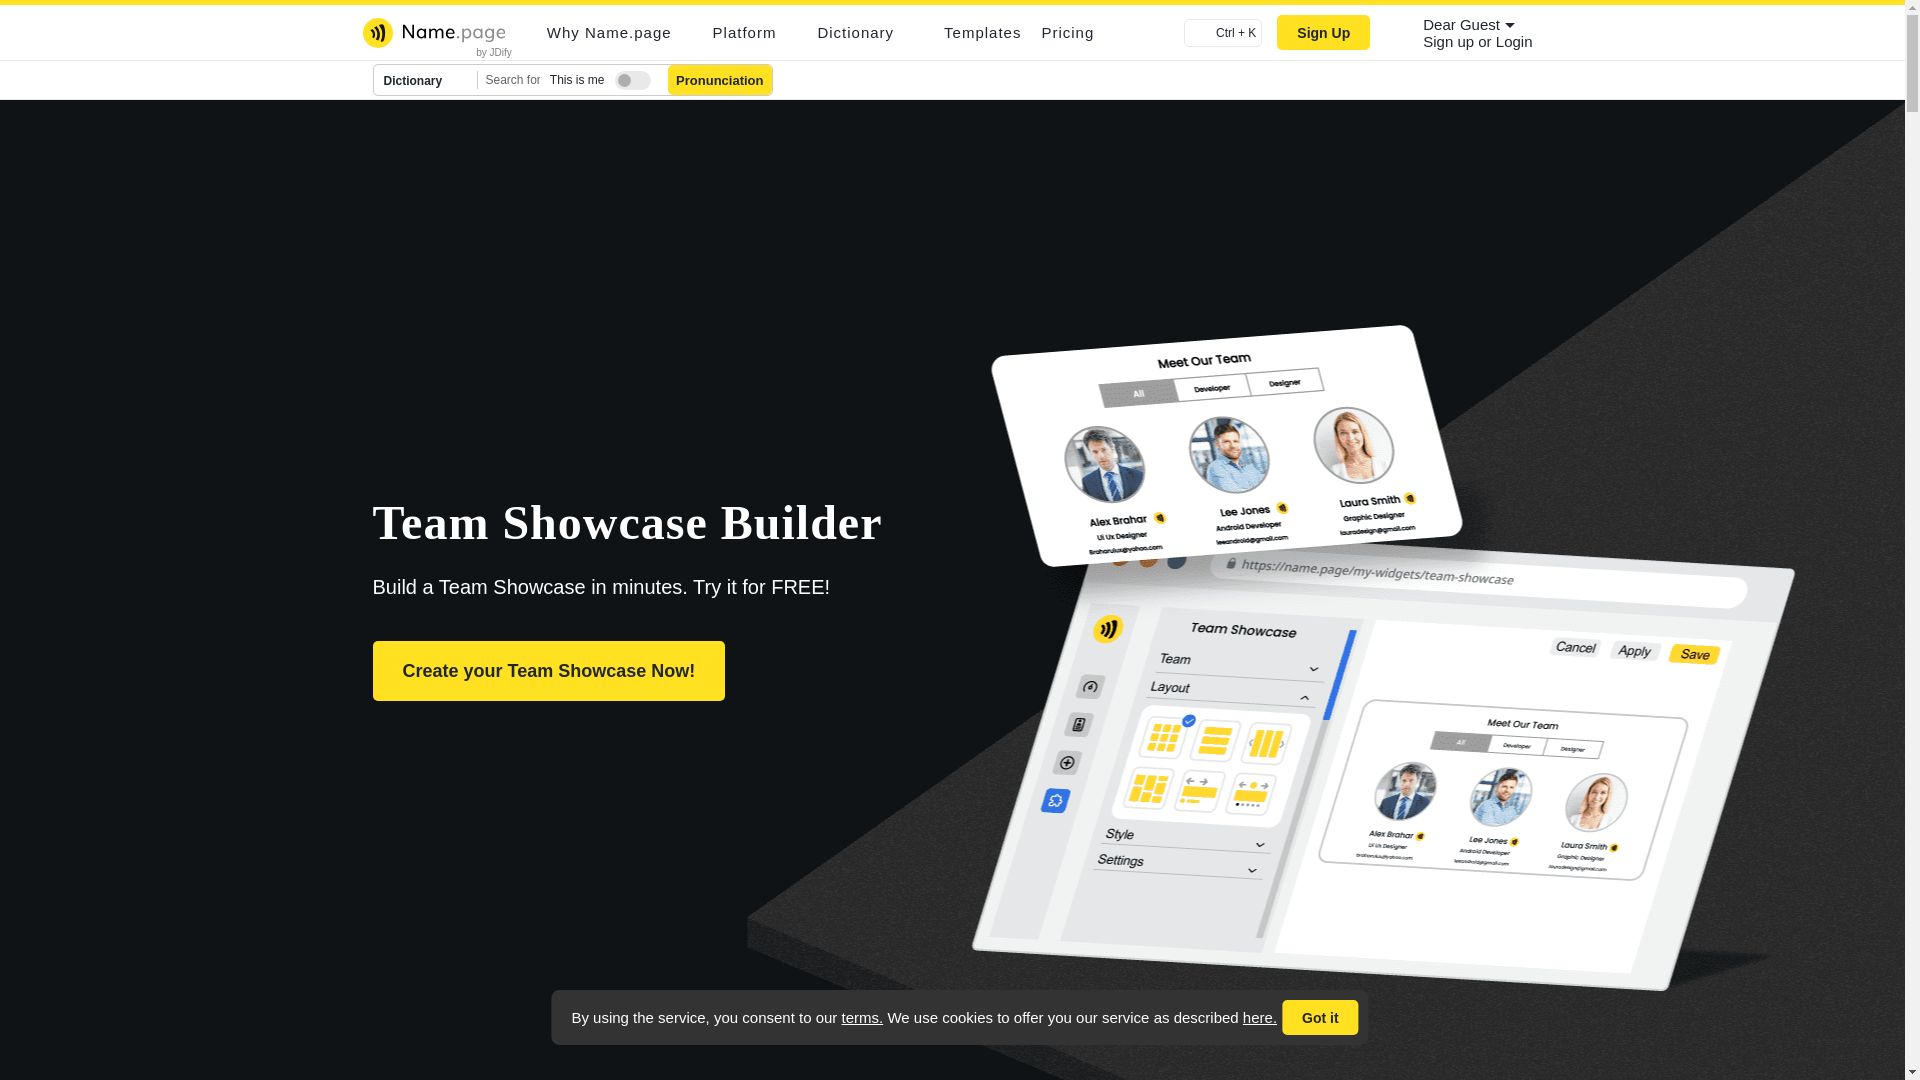 This screenshot has height=1080, width=1920. I want to click on Dictionary, so click(426, 80).